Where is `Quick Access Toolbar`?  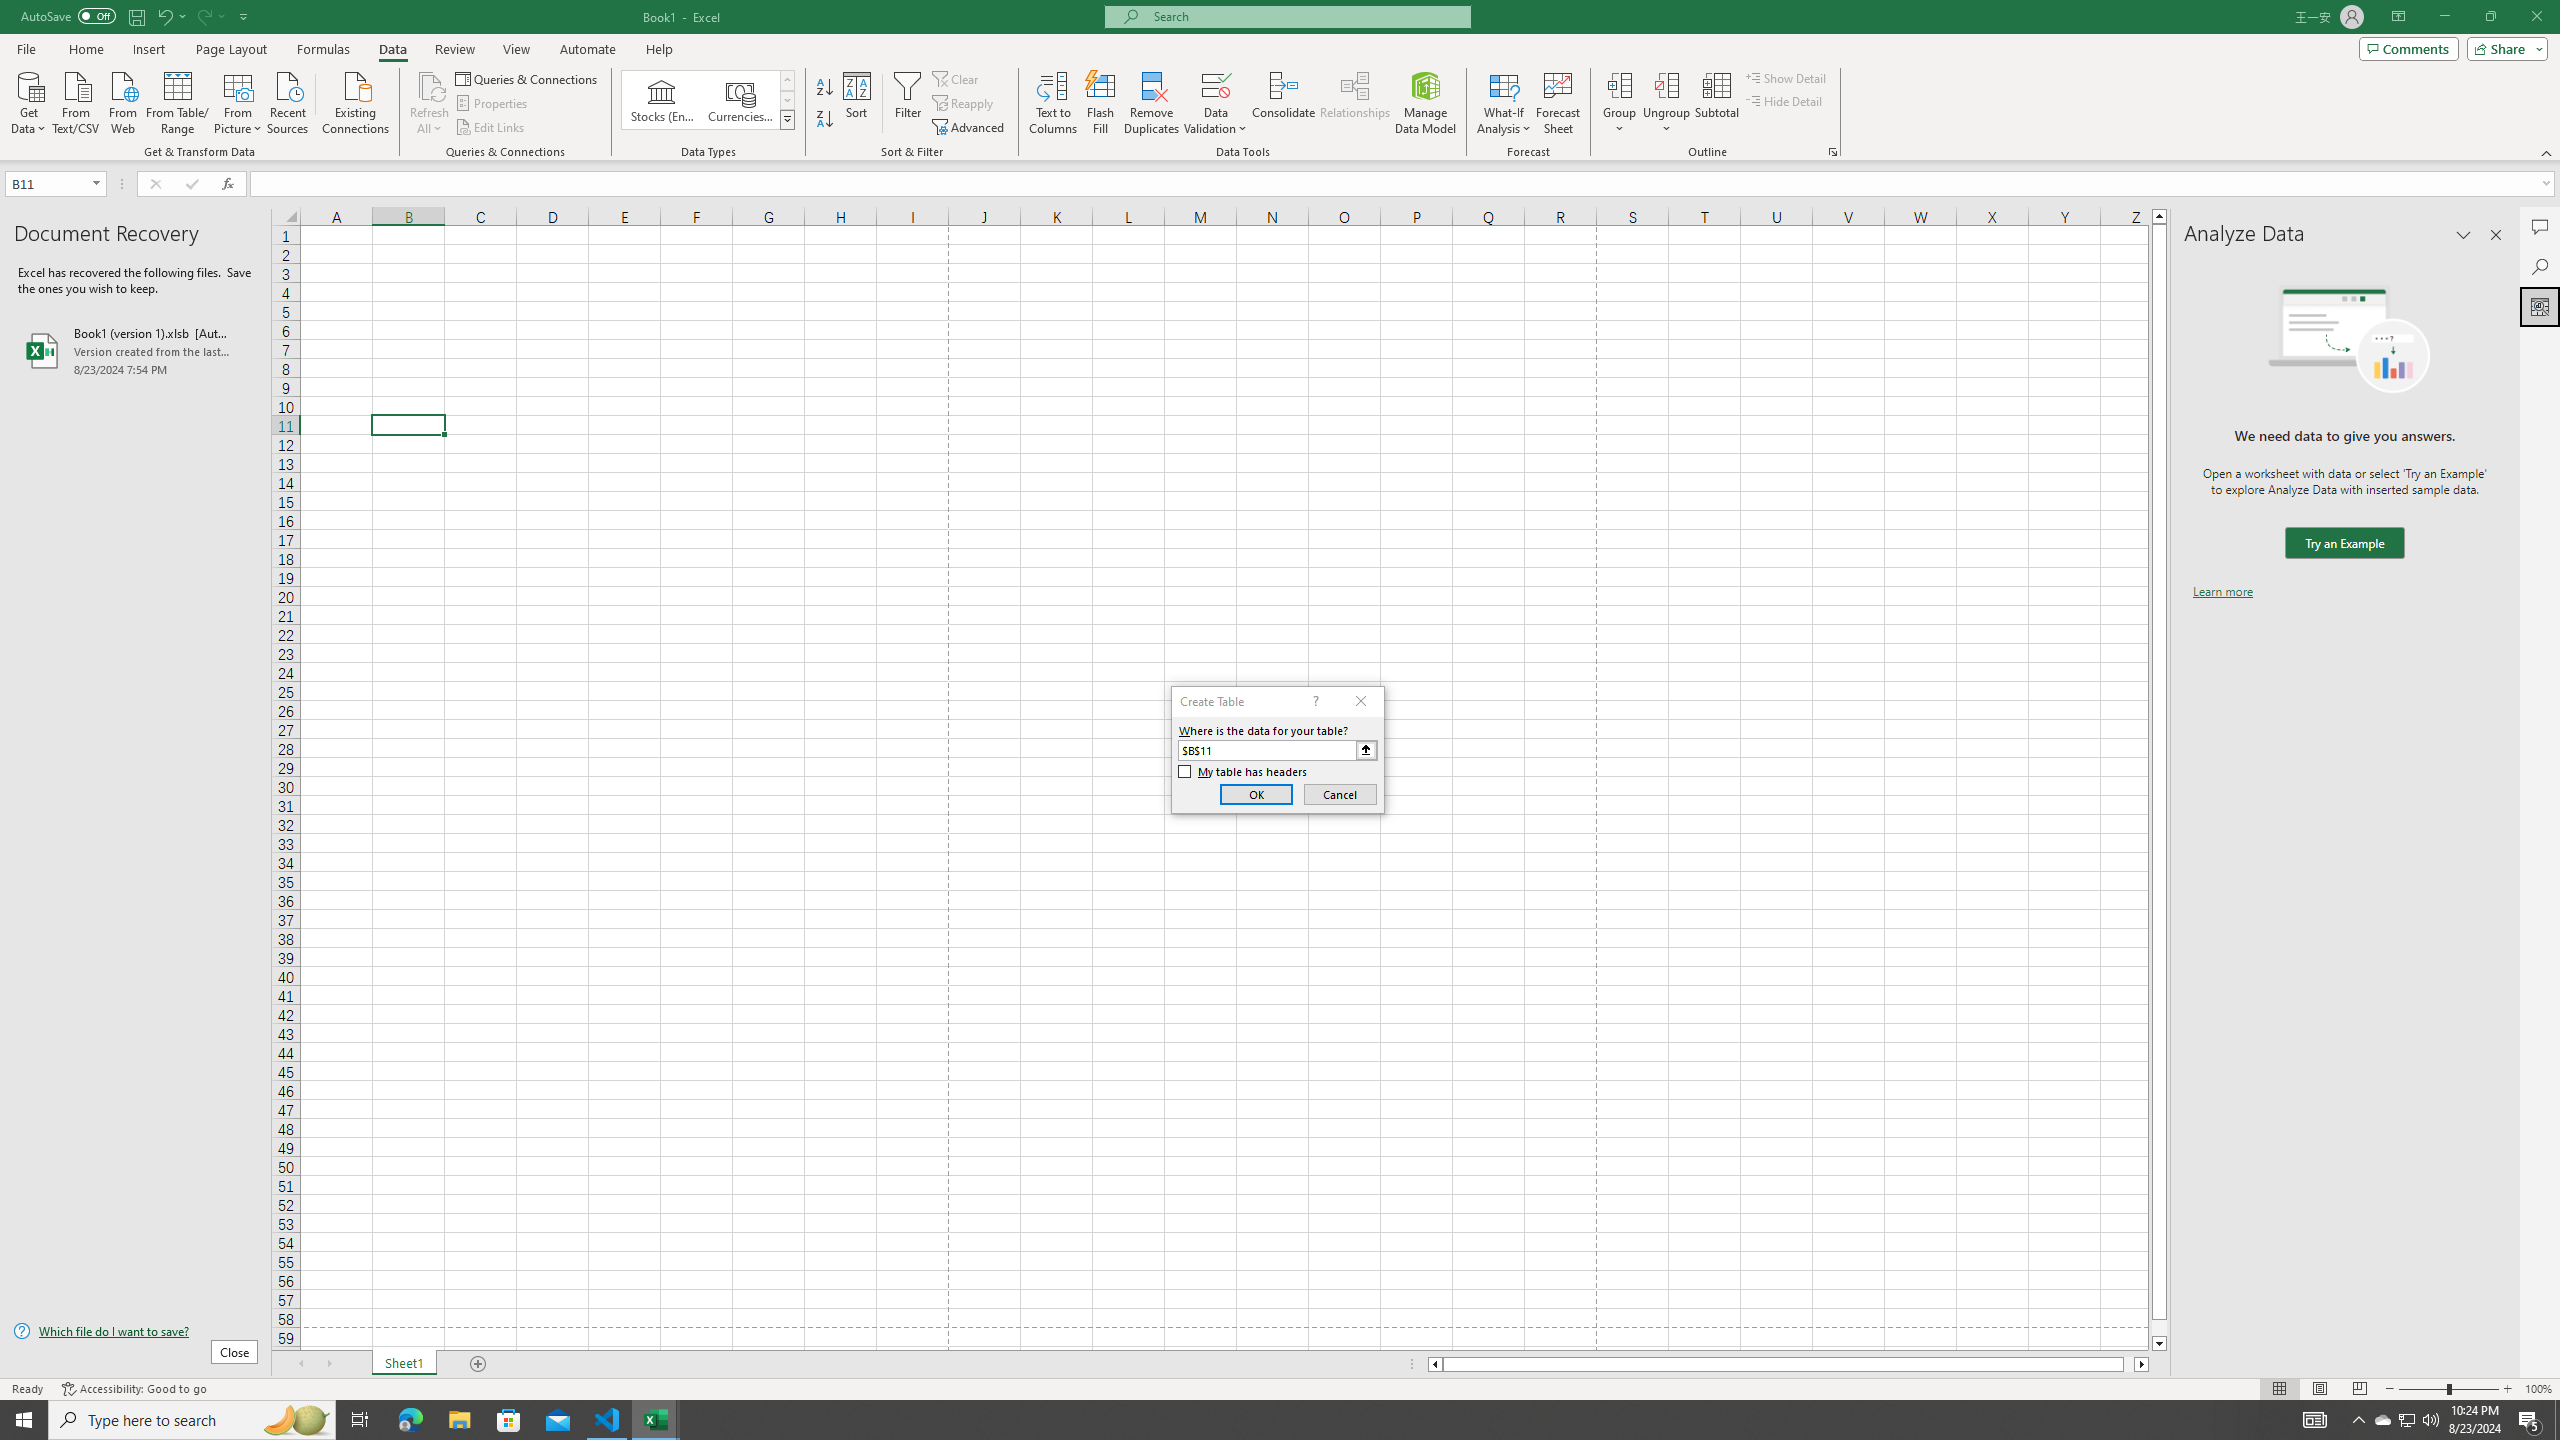
Quick Access Toolbar is located at coordinates (136, 17).